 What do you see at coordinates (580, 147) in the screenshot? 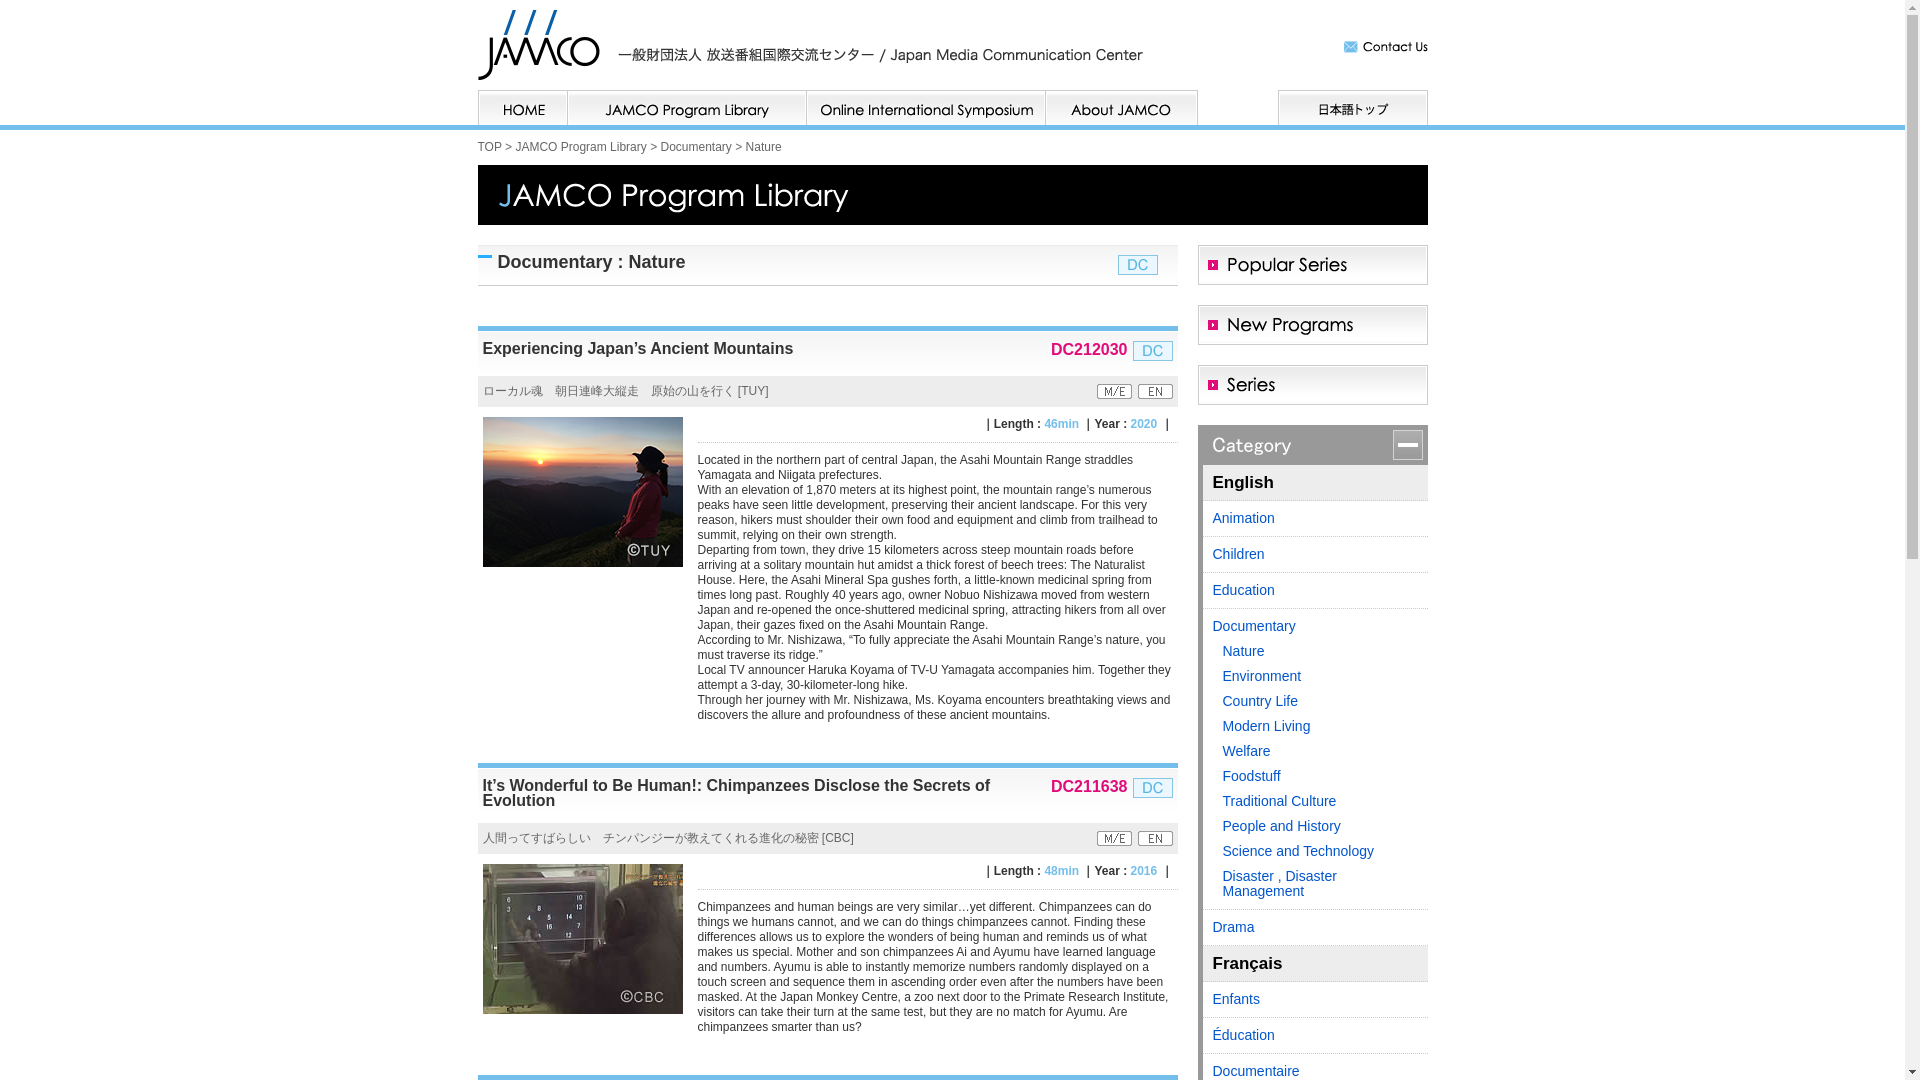
I see `JAMCO Program Library` at bounding box center [580, 147].